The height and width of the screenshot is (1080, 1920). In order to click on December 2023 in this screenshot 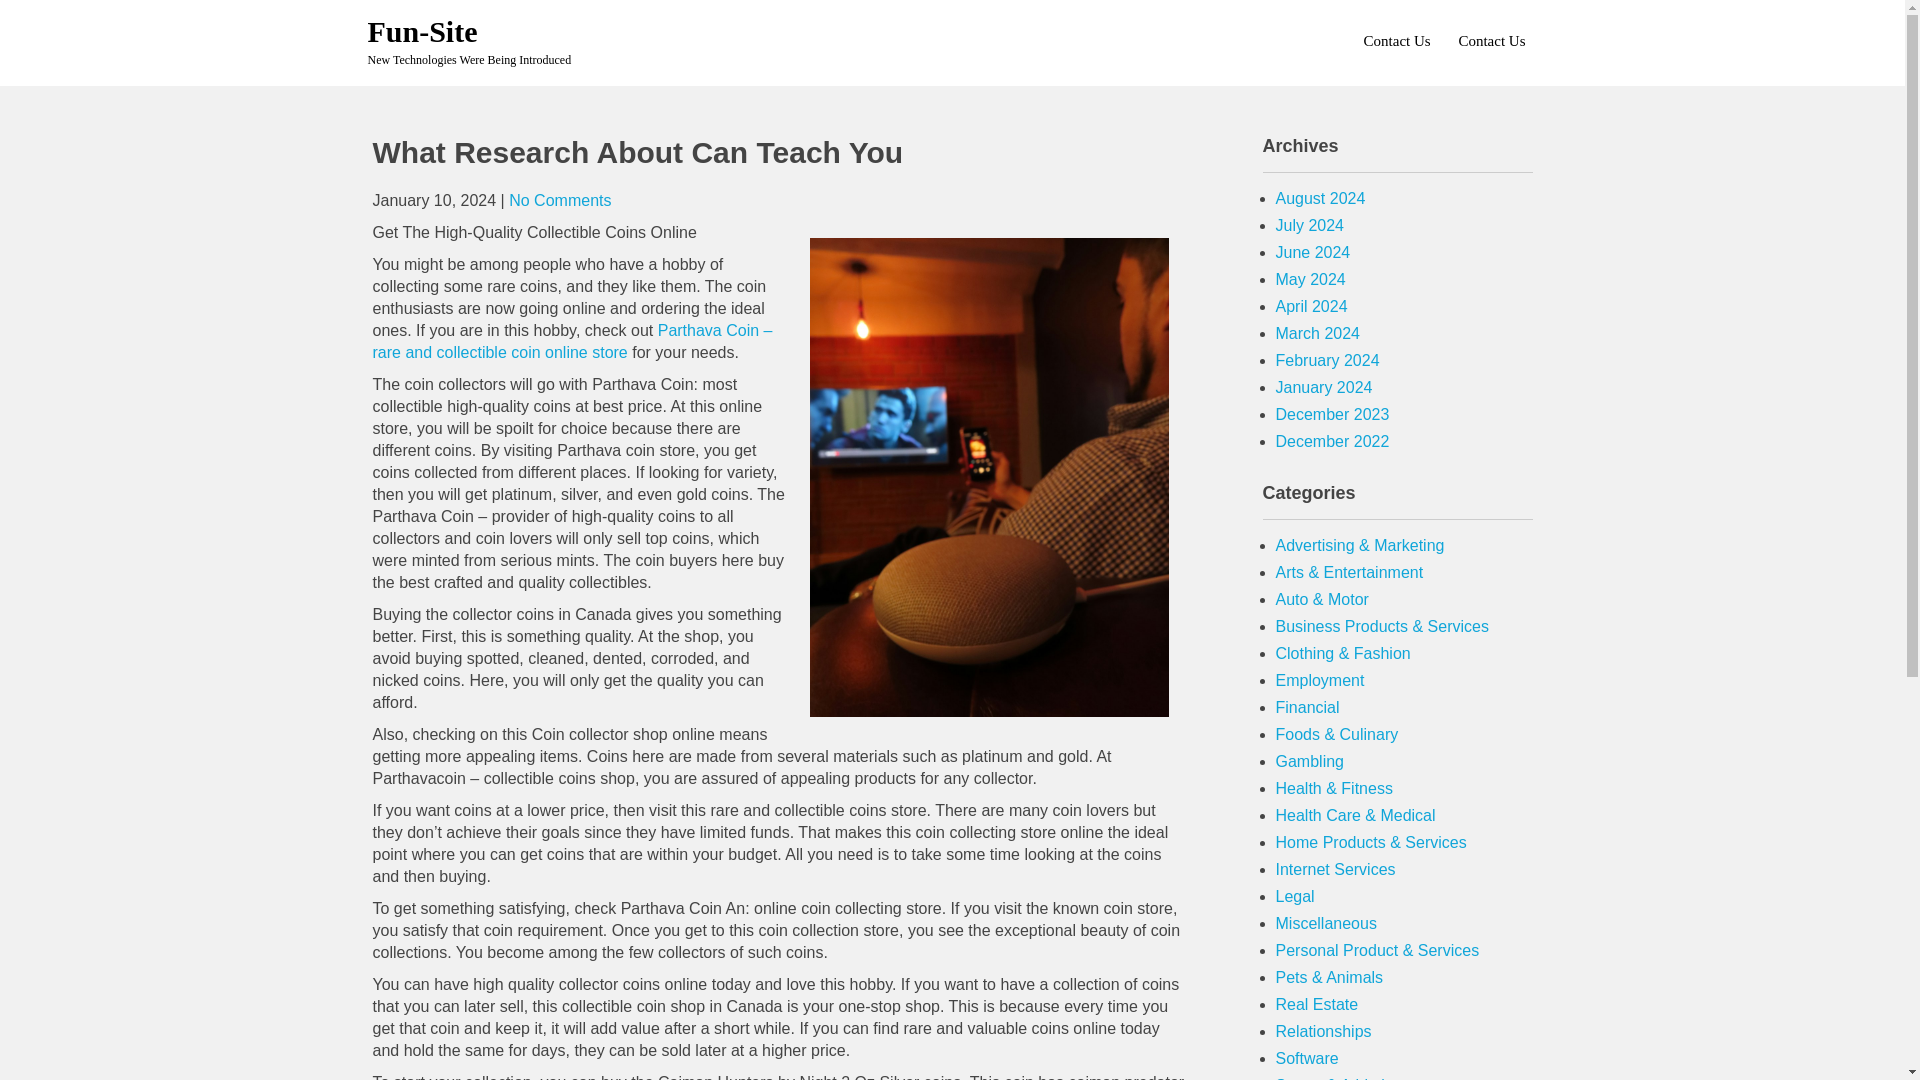, I will do `click(1333, 414)`.